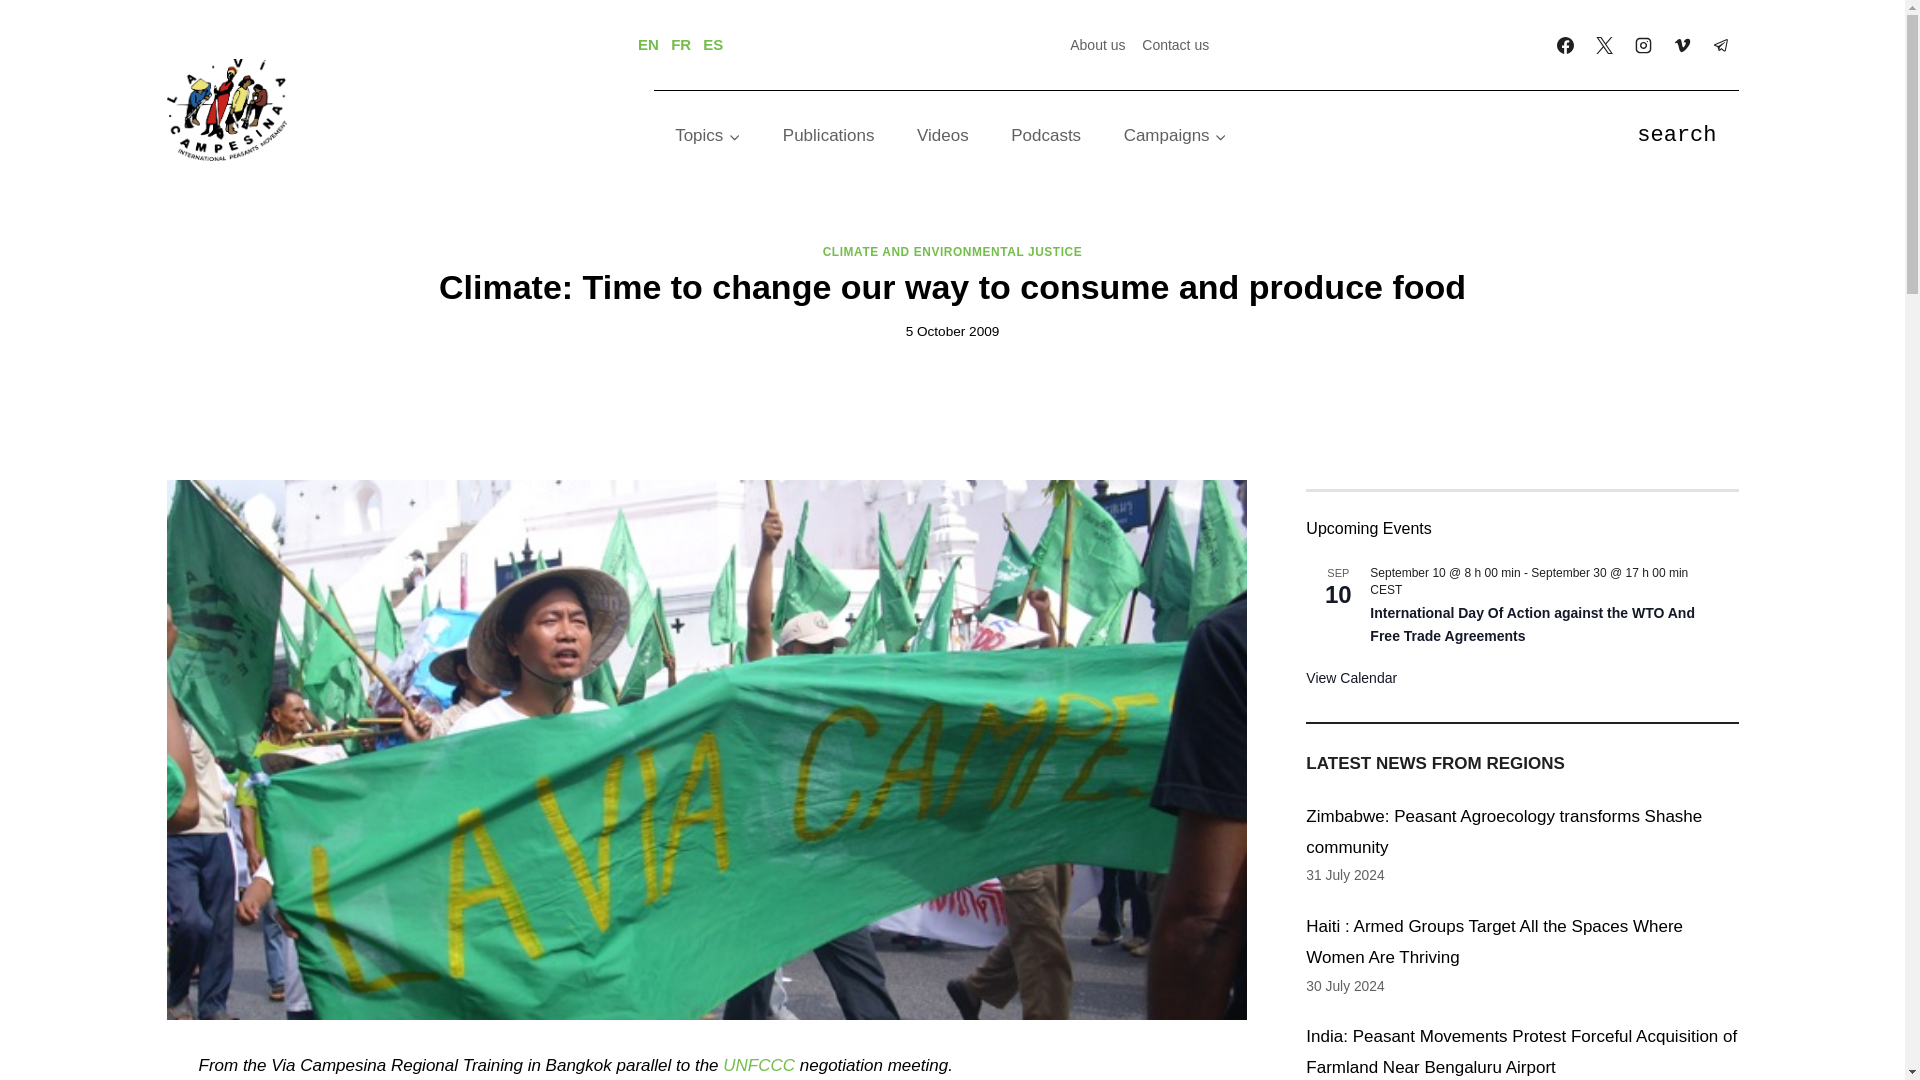  What do you see at coordinates (1676, 136) in the screenshot?
I see `search` at bounding box center [1676, 136].